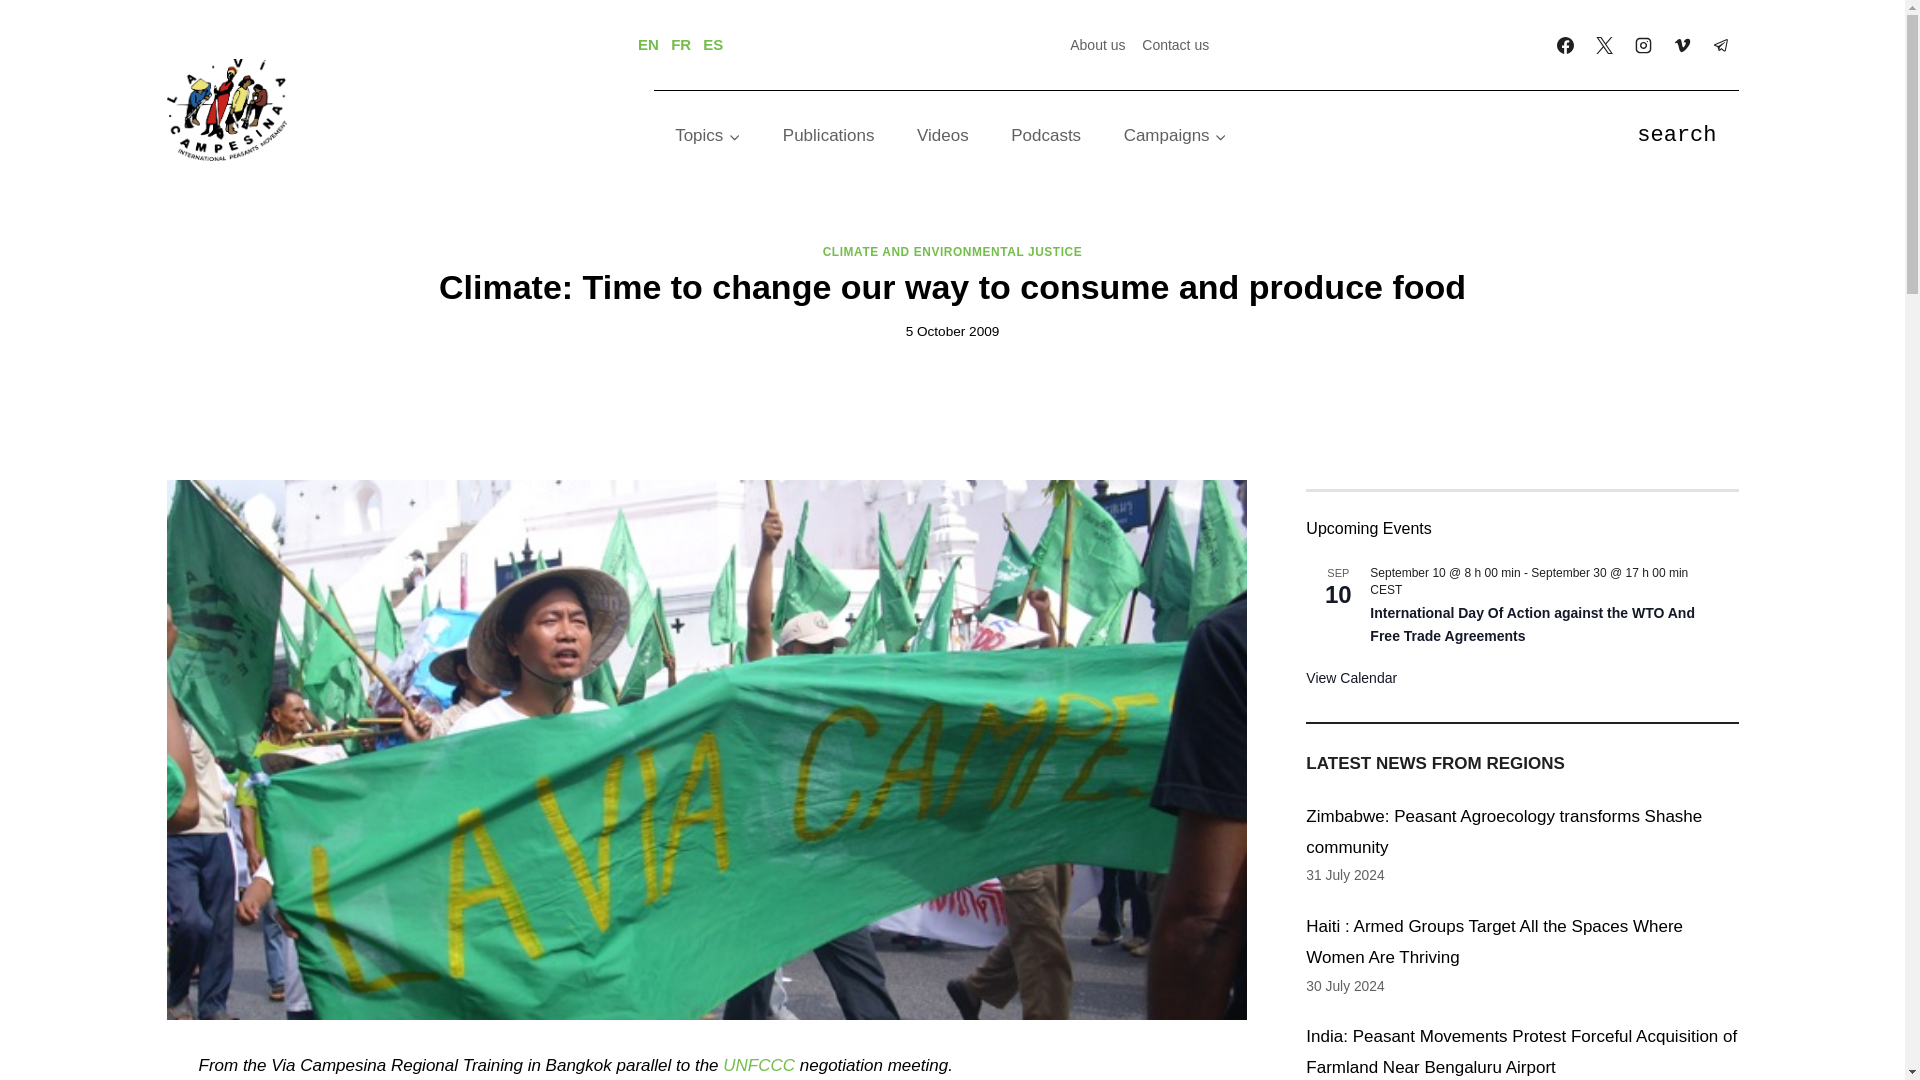  What do you see at coordinates (1676, 136) in the screenshot?
I see `search` at bounding box center [1676, 136].